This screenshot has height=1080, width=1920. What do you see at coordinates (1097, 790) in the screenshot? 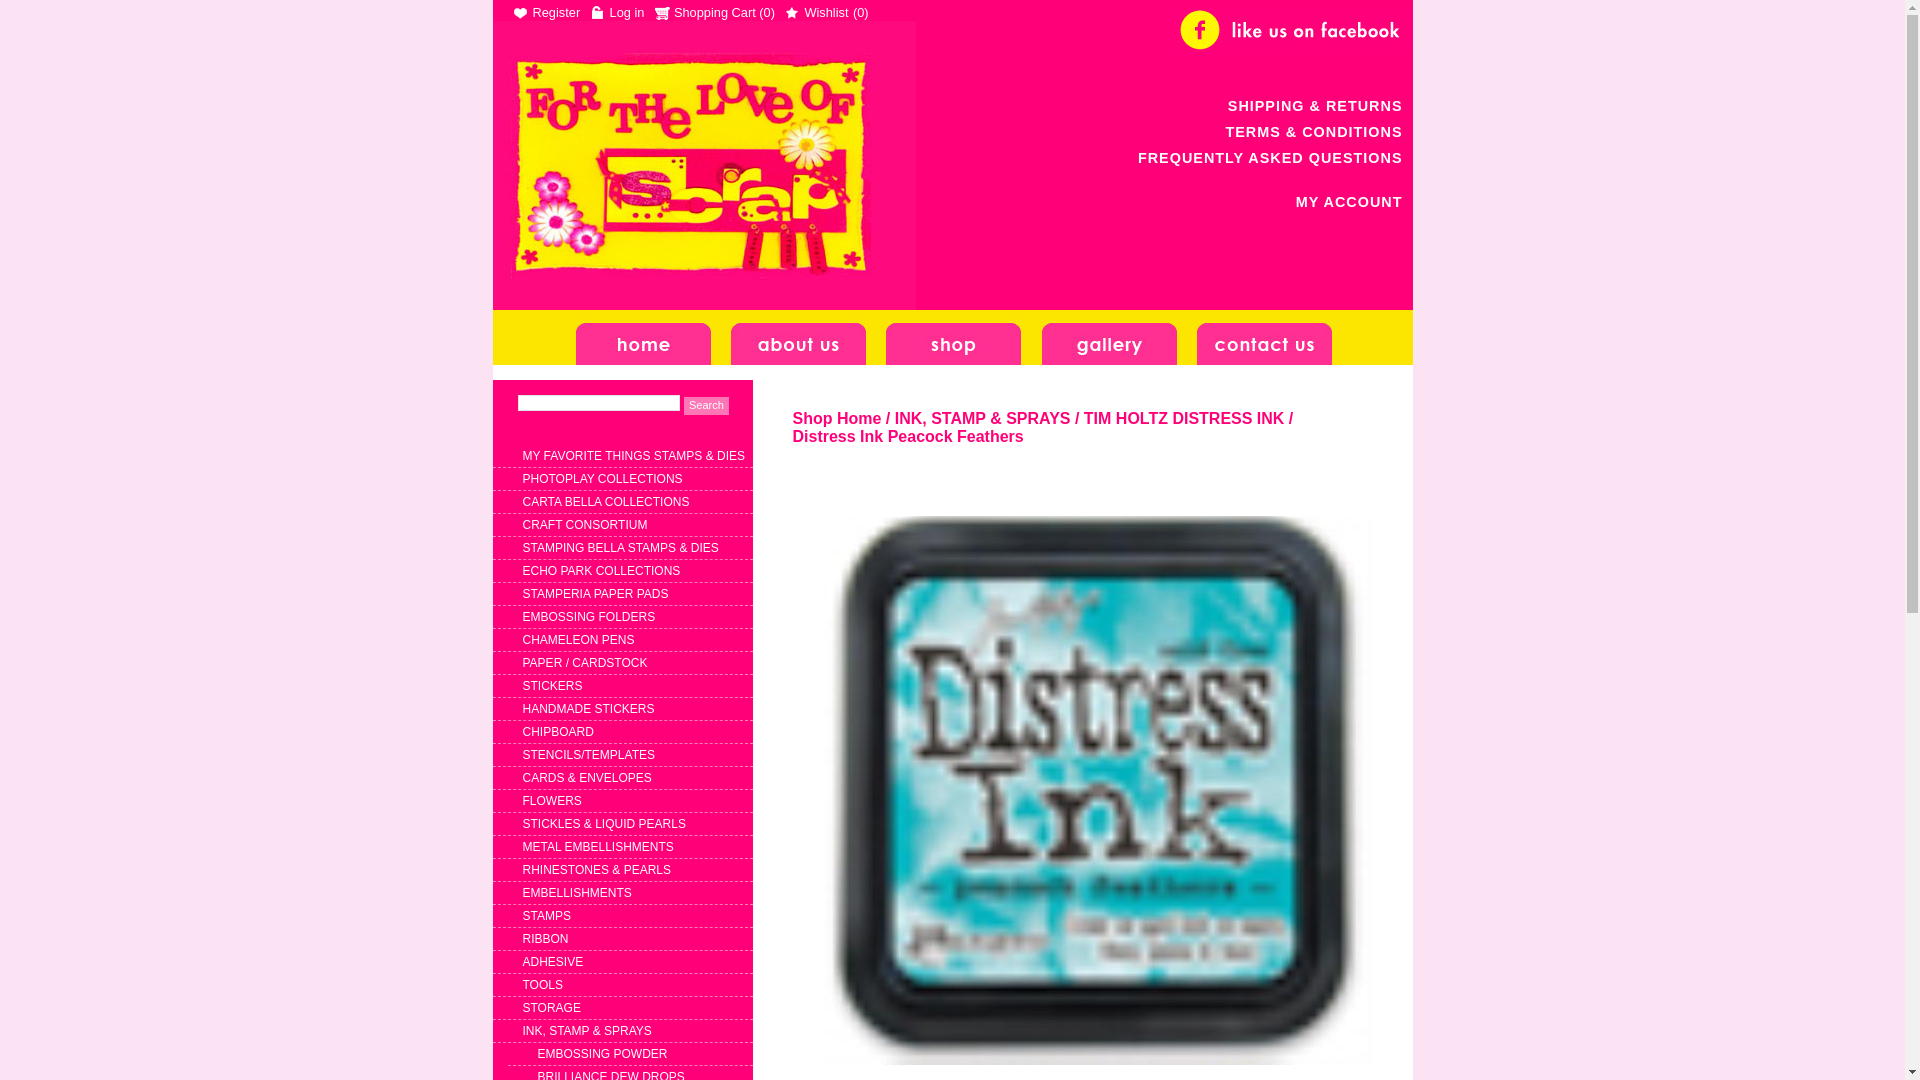
I see `Picture of Distress Ink Peacock Feathers` at bounding box center [1097, 790].